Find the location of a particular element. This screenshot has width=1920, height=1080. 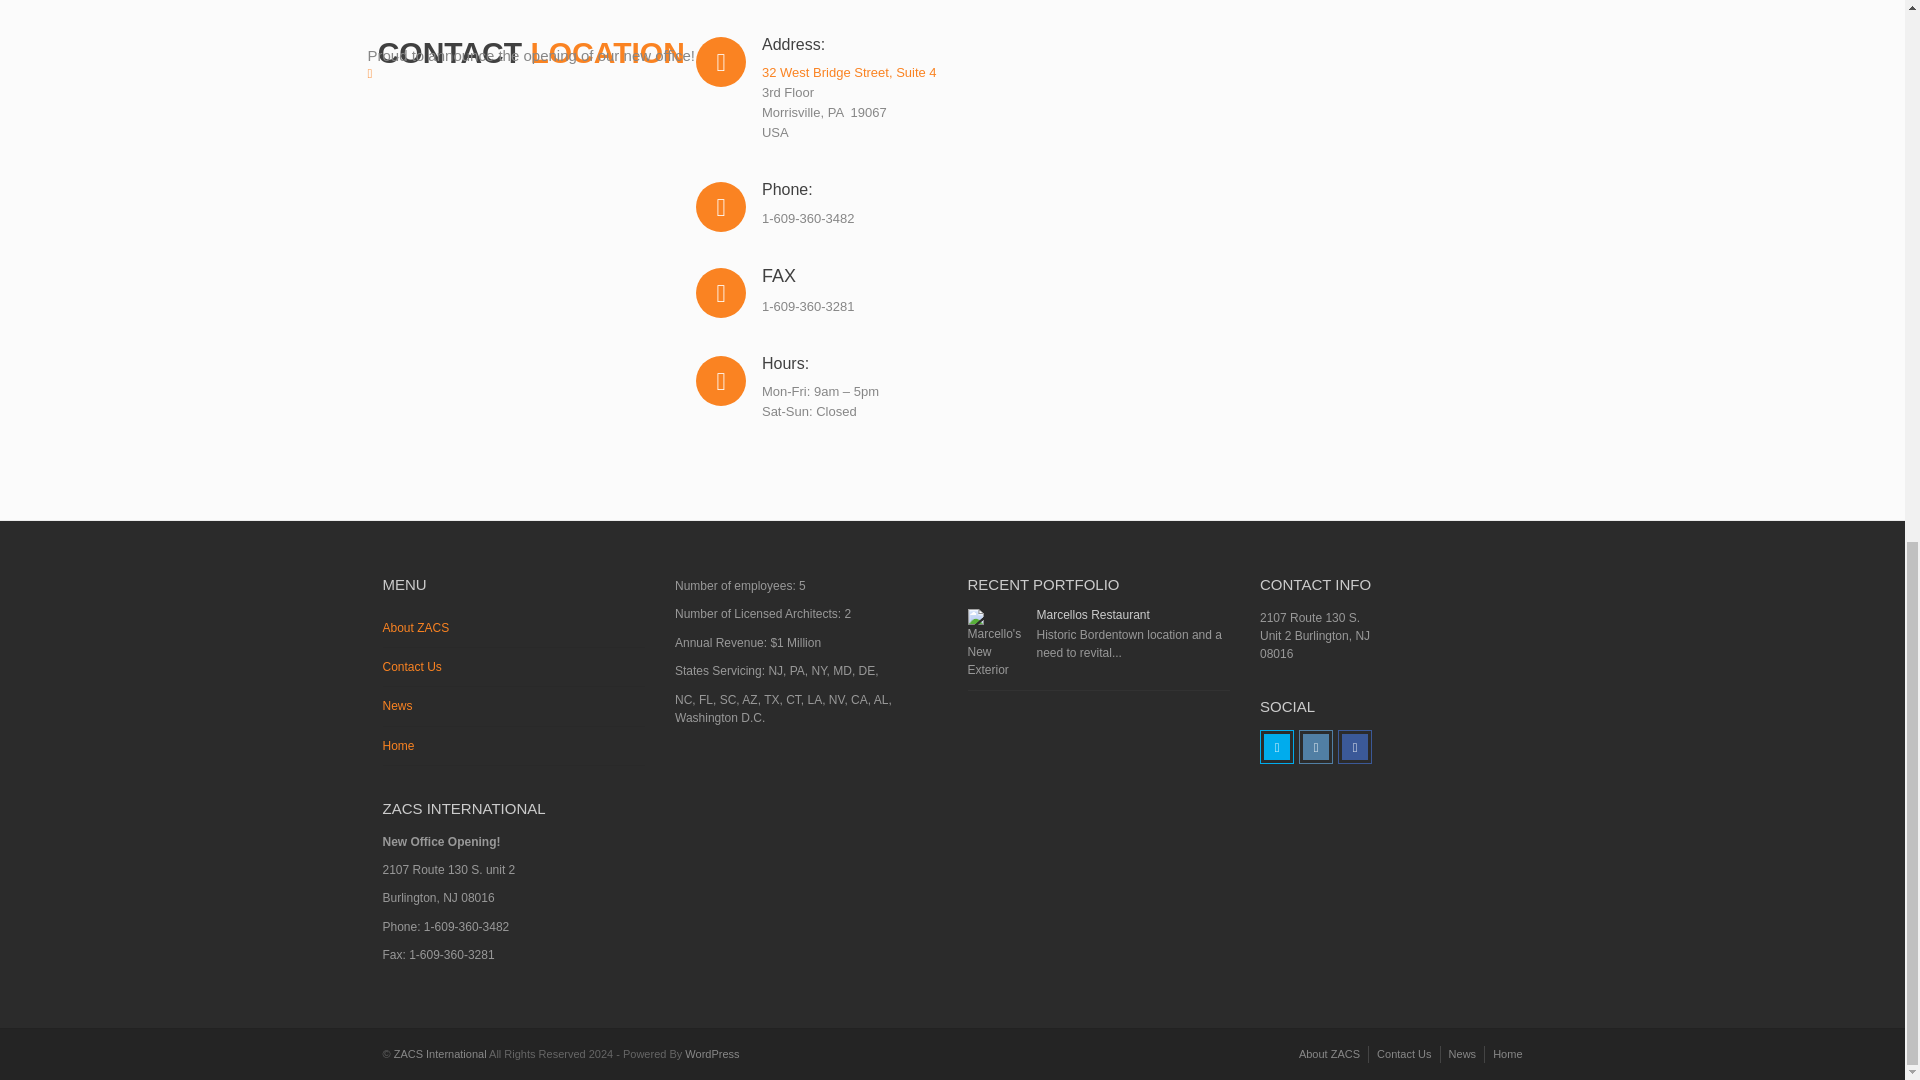

32 West Bridge Street, Suite 4 is located at coordinates (849, 72).